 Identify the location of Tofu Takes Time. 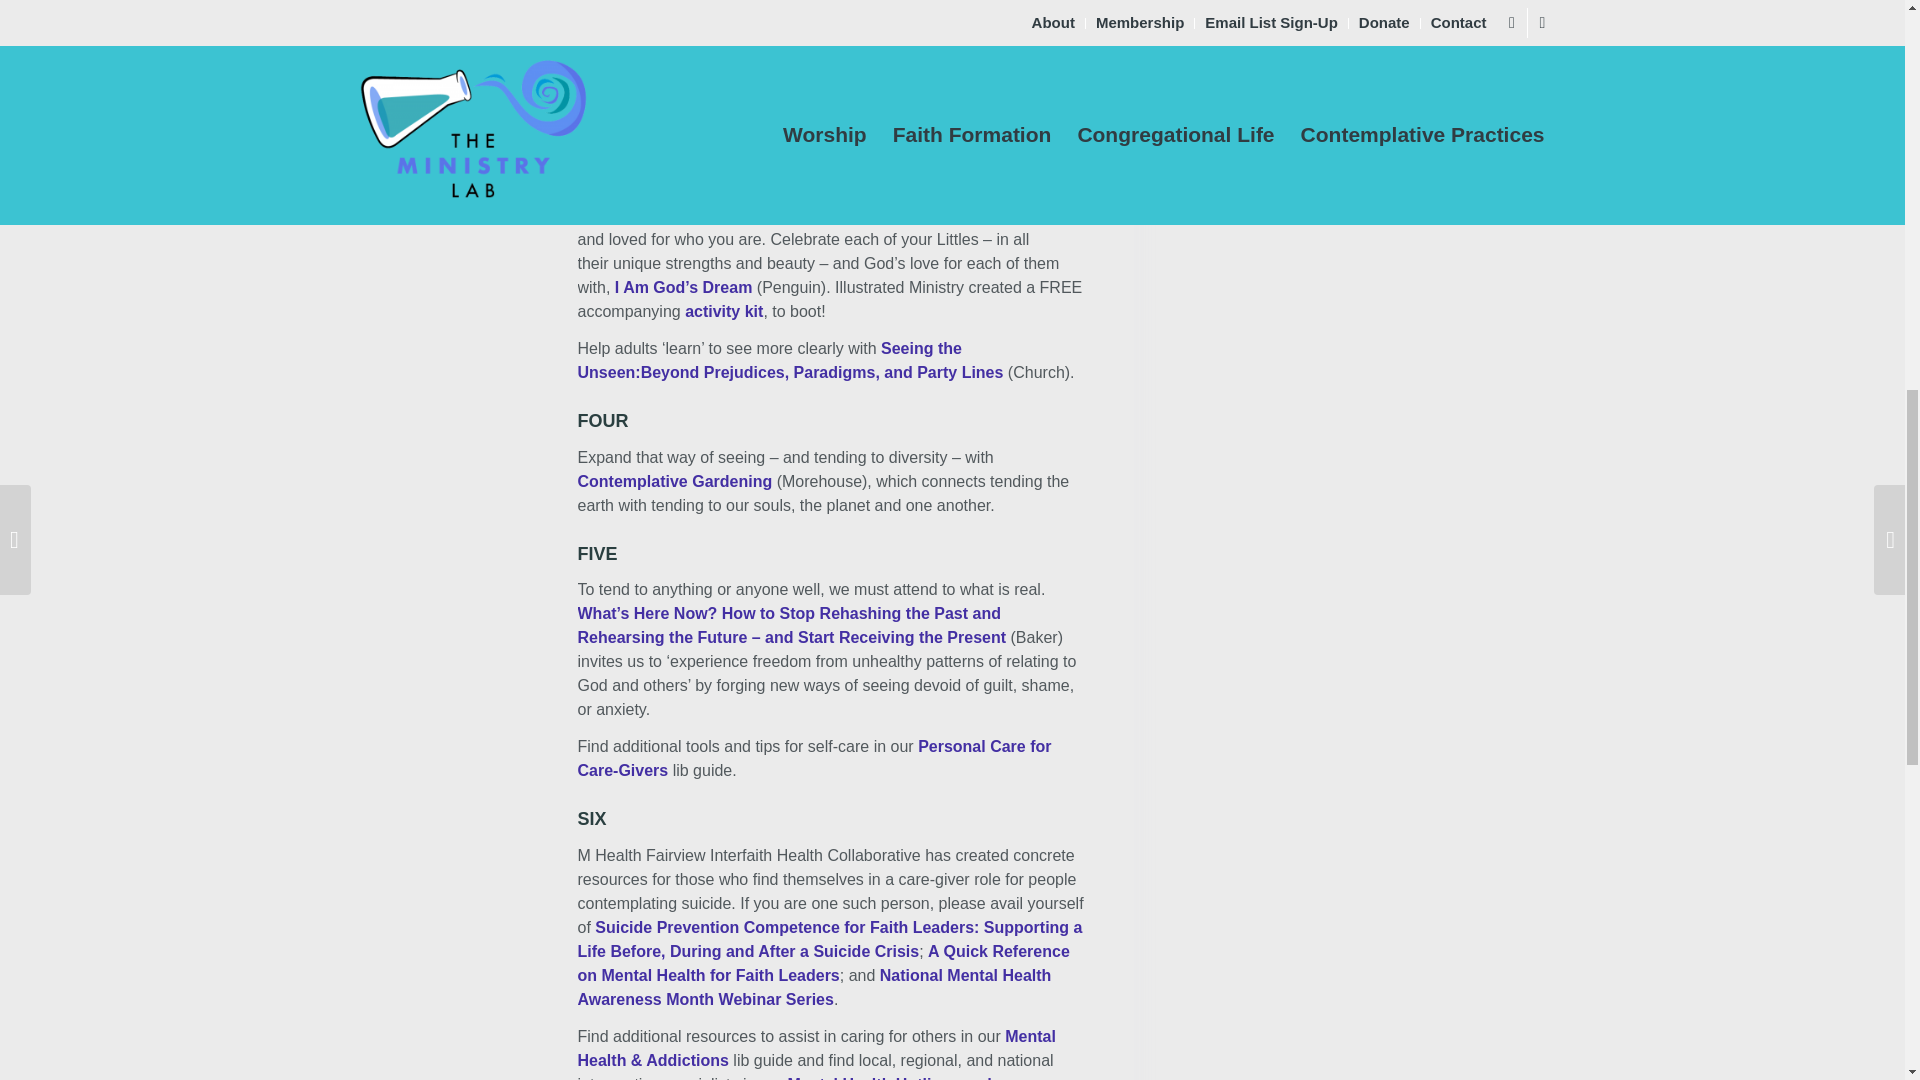
(988, 82).